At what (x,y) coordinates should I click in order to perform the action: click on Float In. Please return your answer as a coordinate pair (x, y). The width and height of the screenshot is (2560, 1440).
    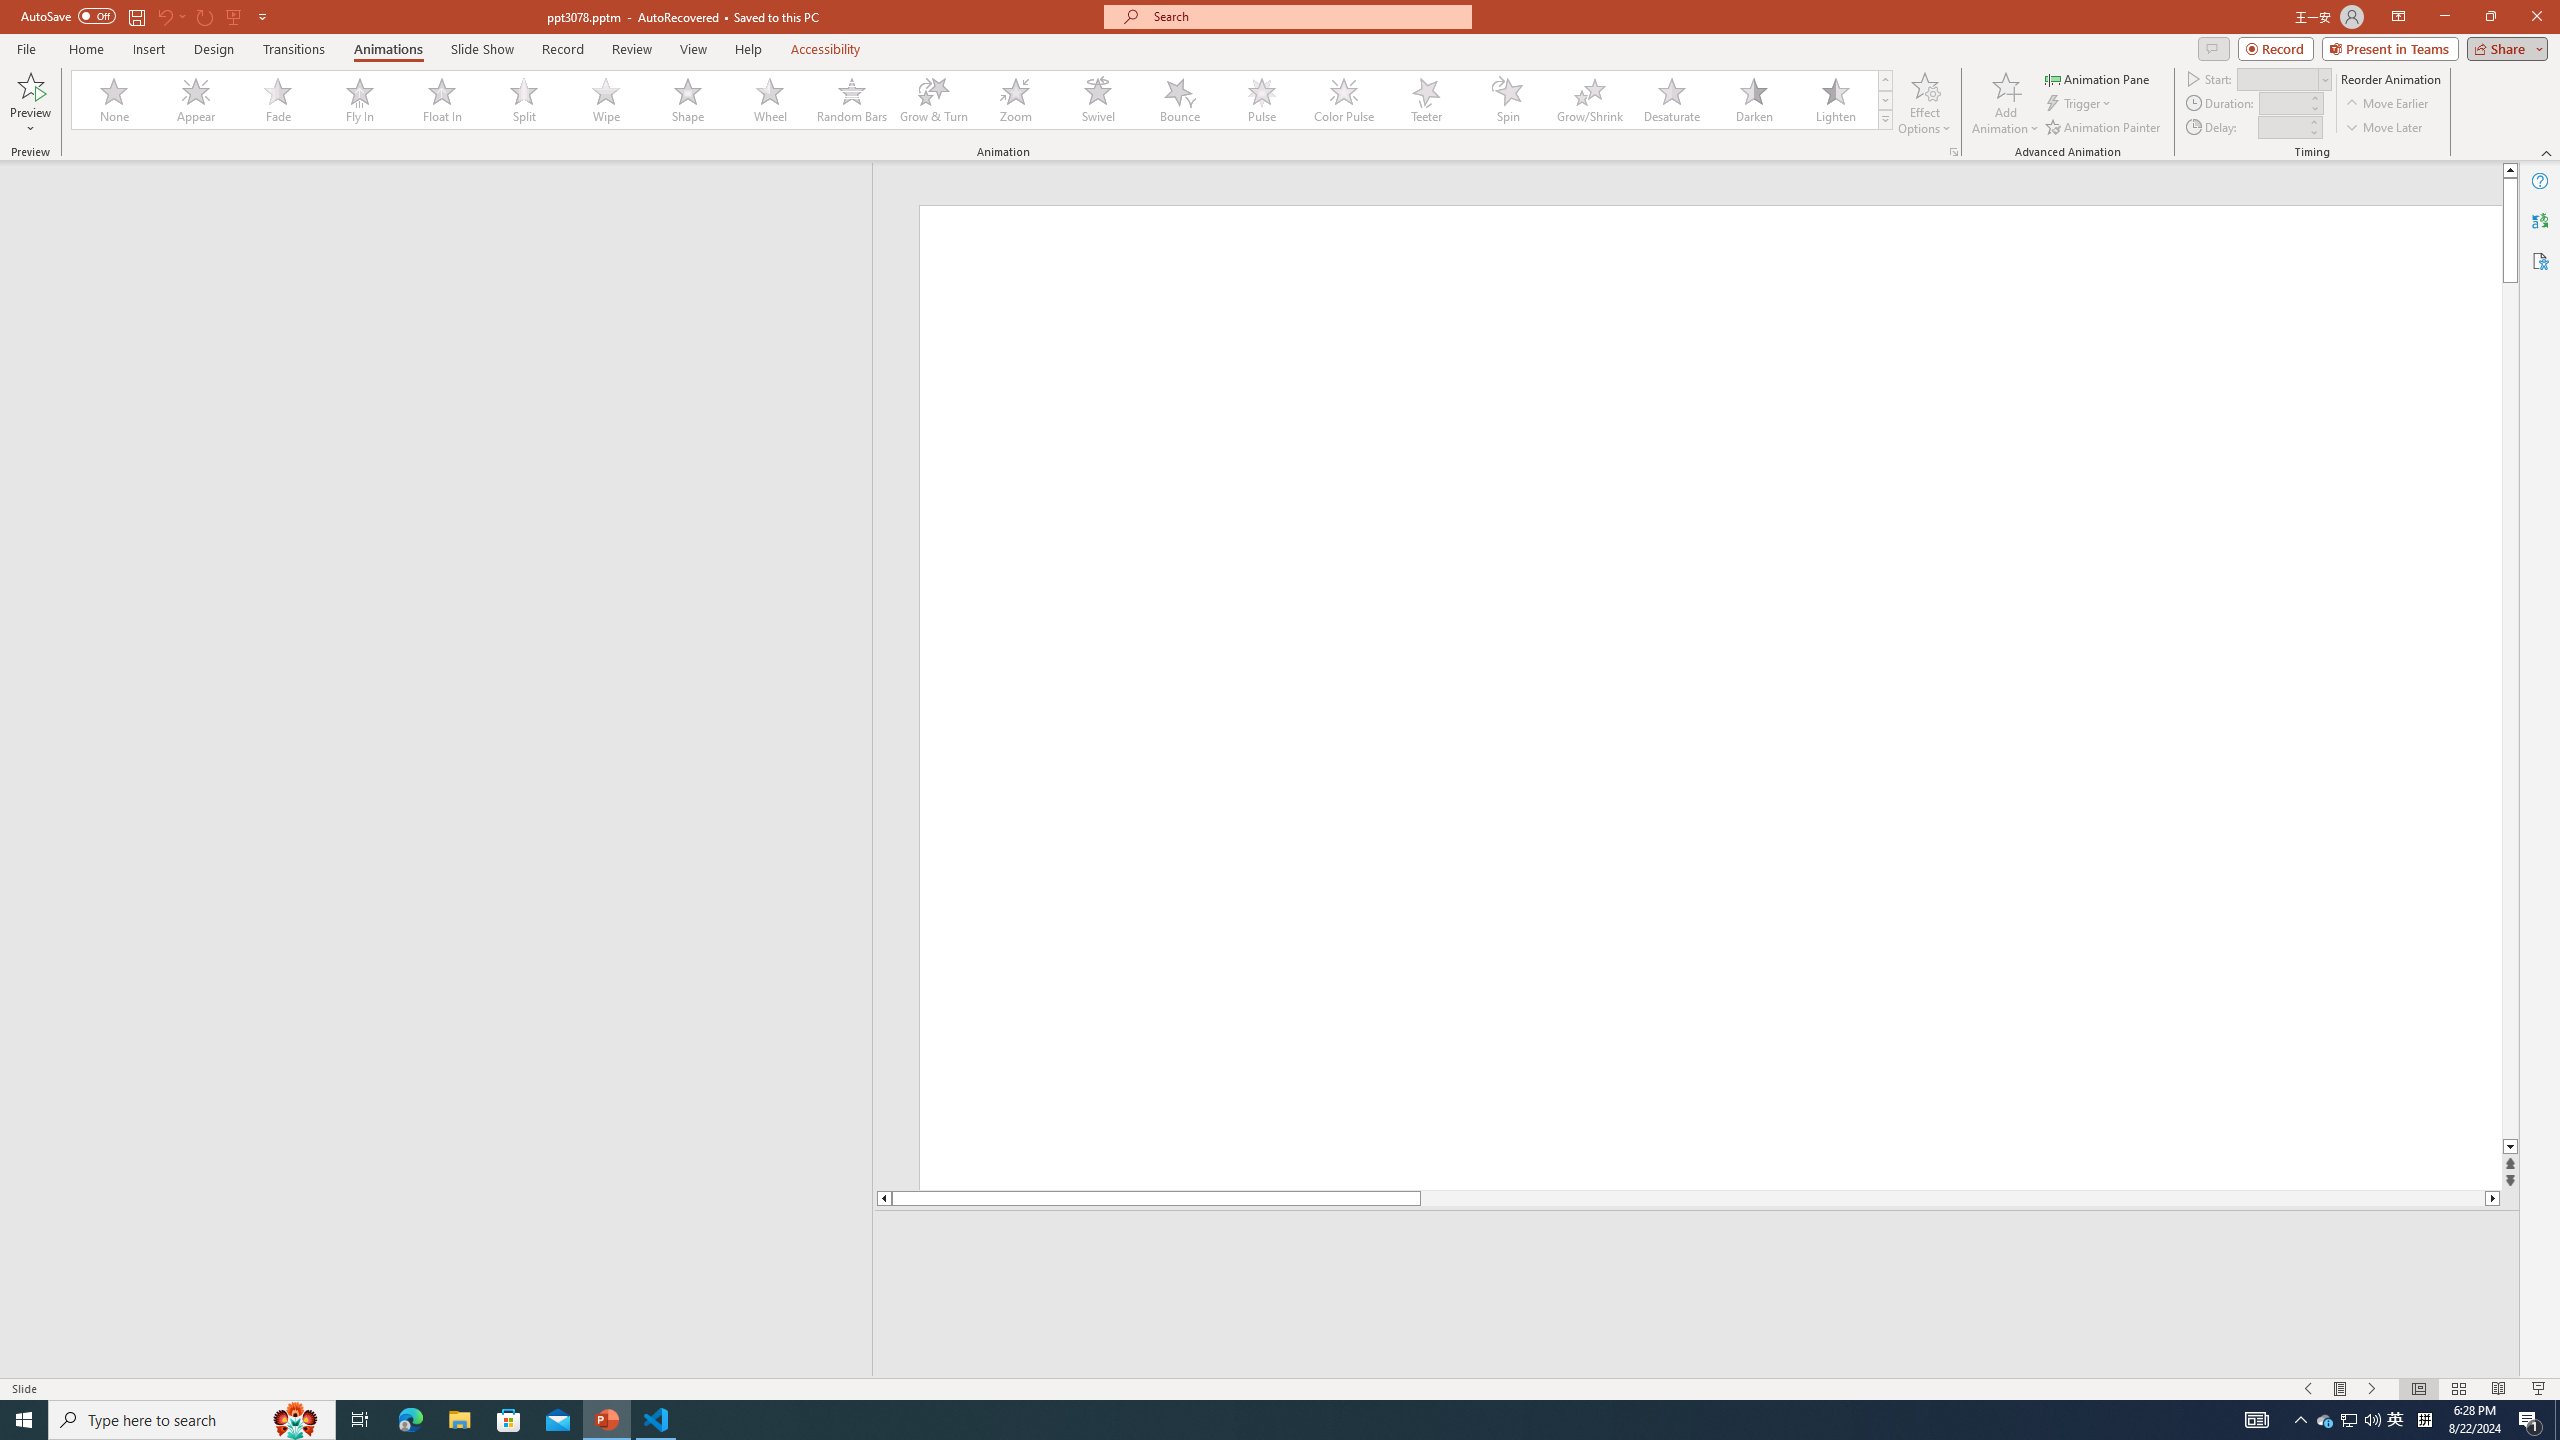
    Looking at the image, I should click on (442, 100).